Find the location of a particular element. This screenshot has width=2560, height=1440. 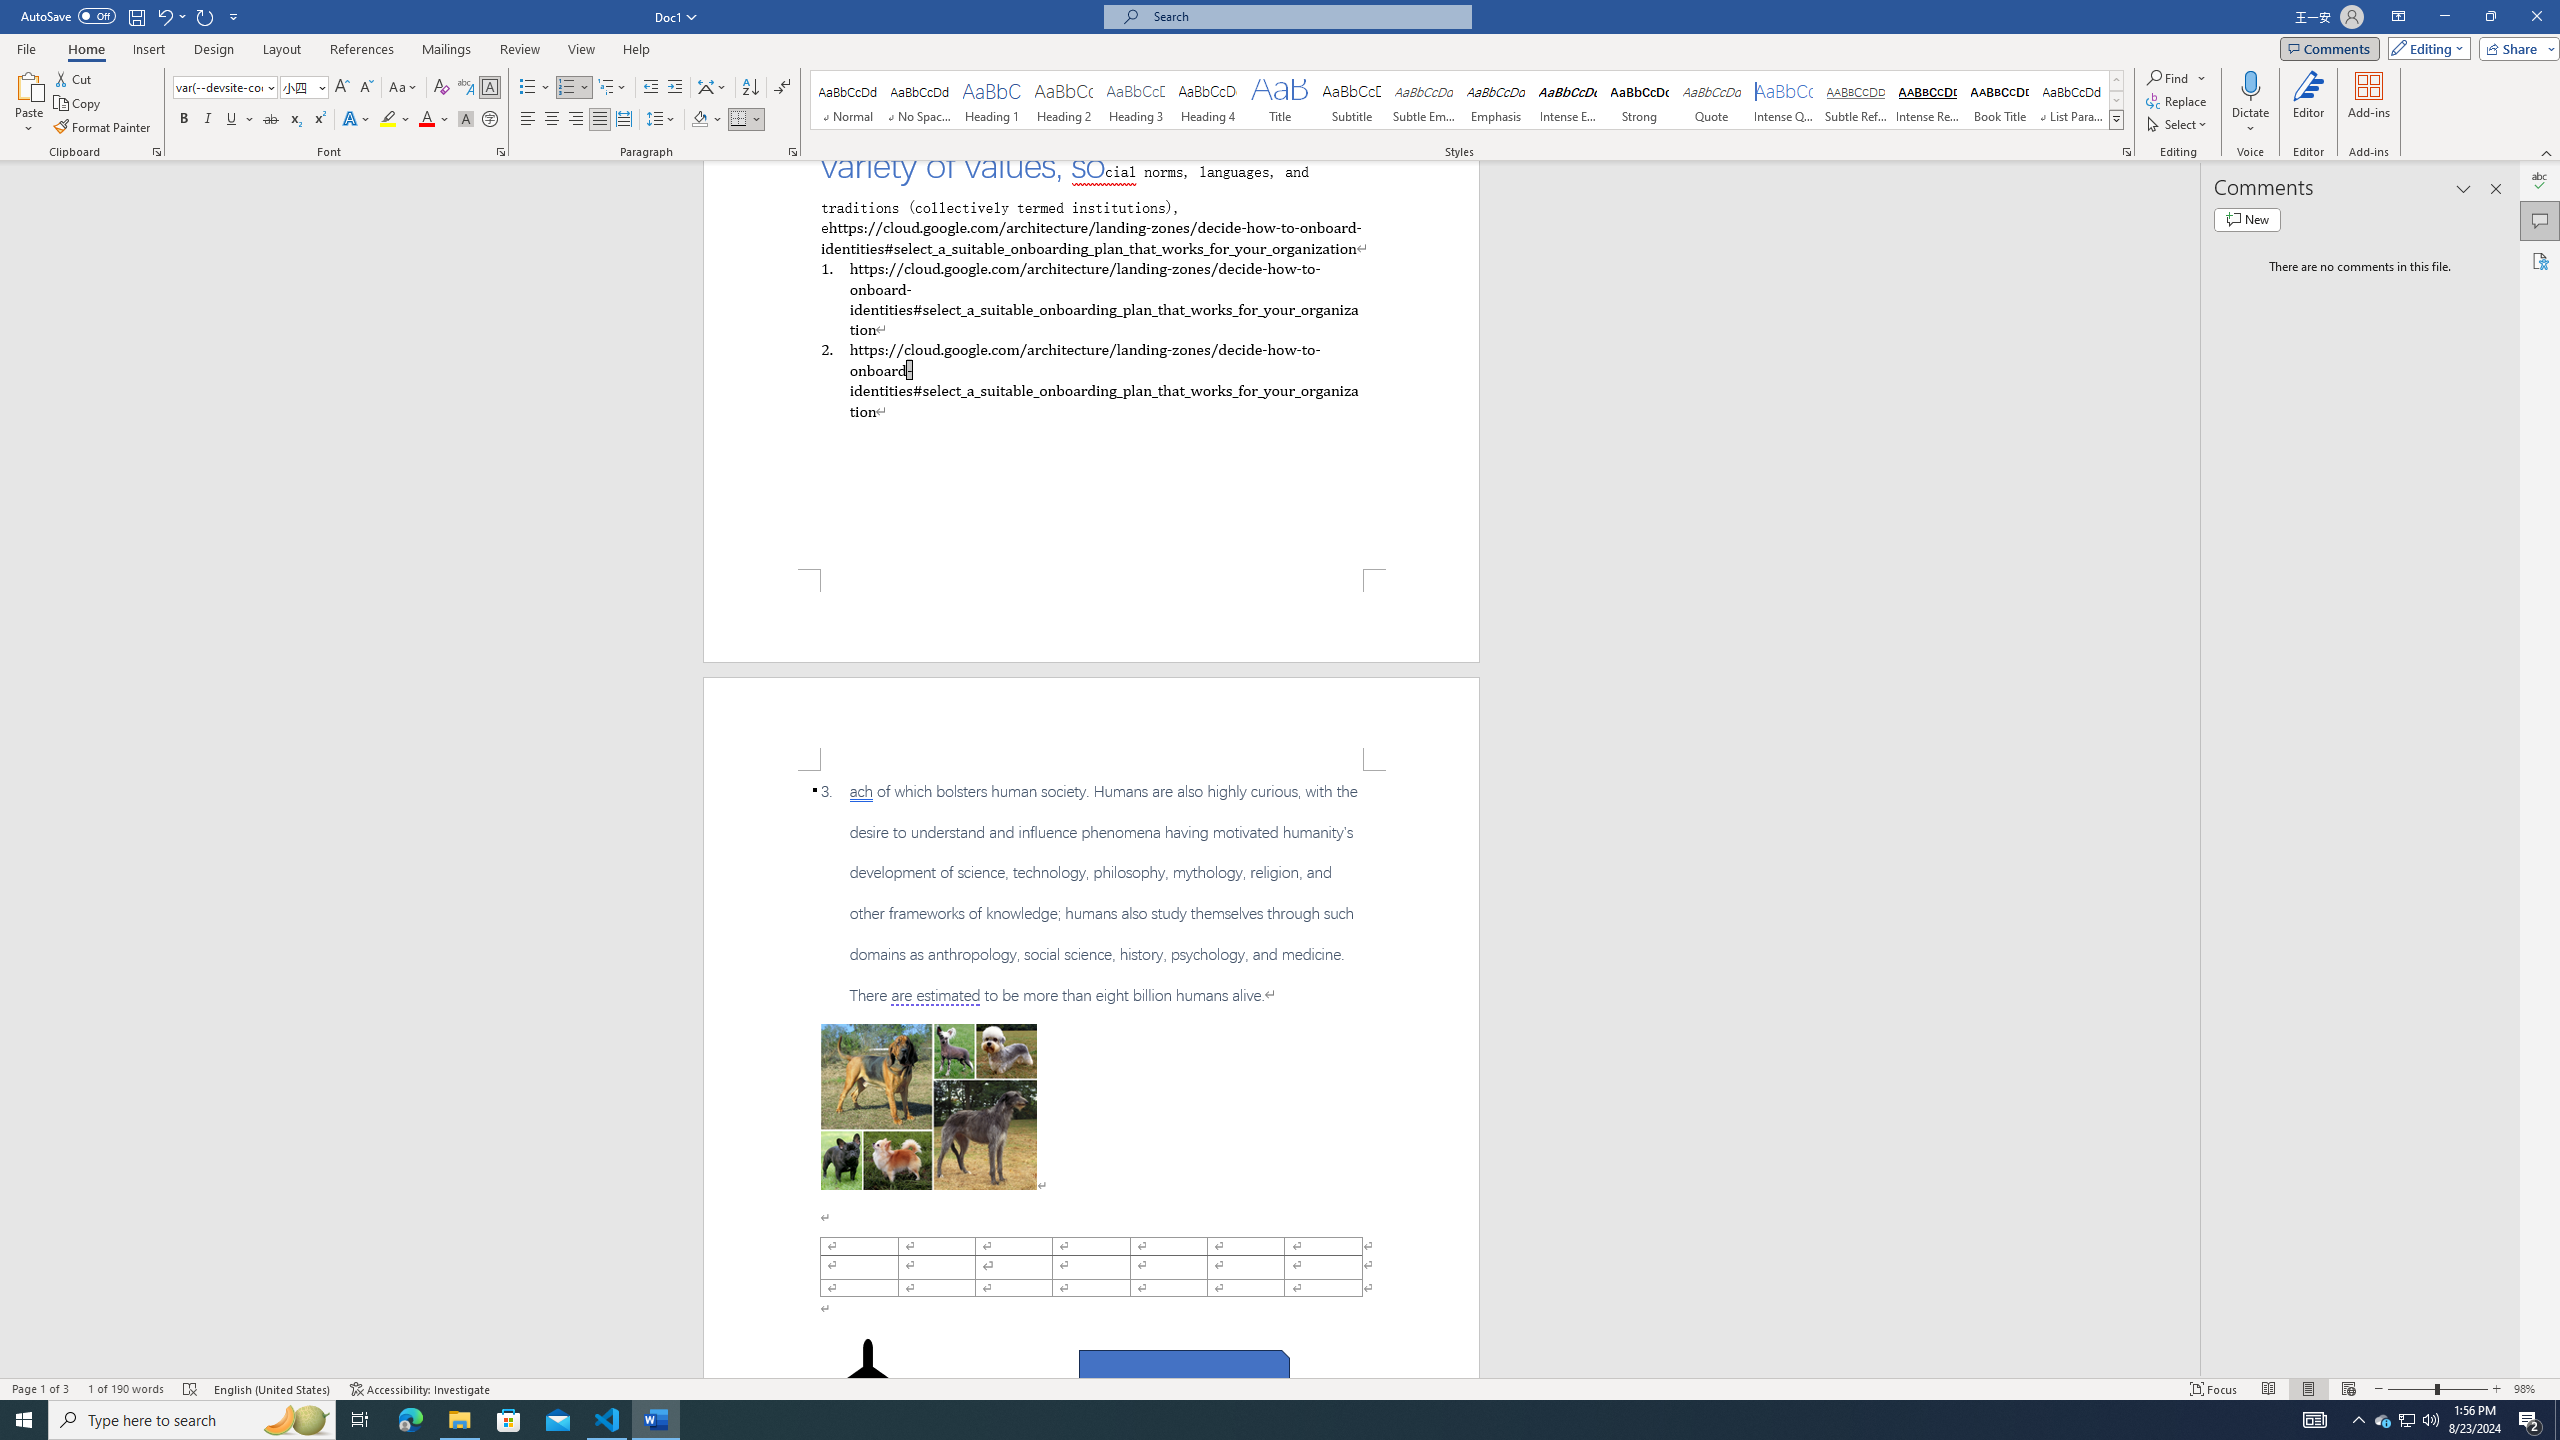

Web Layout is located at coordinates (2348, 1389).